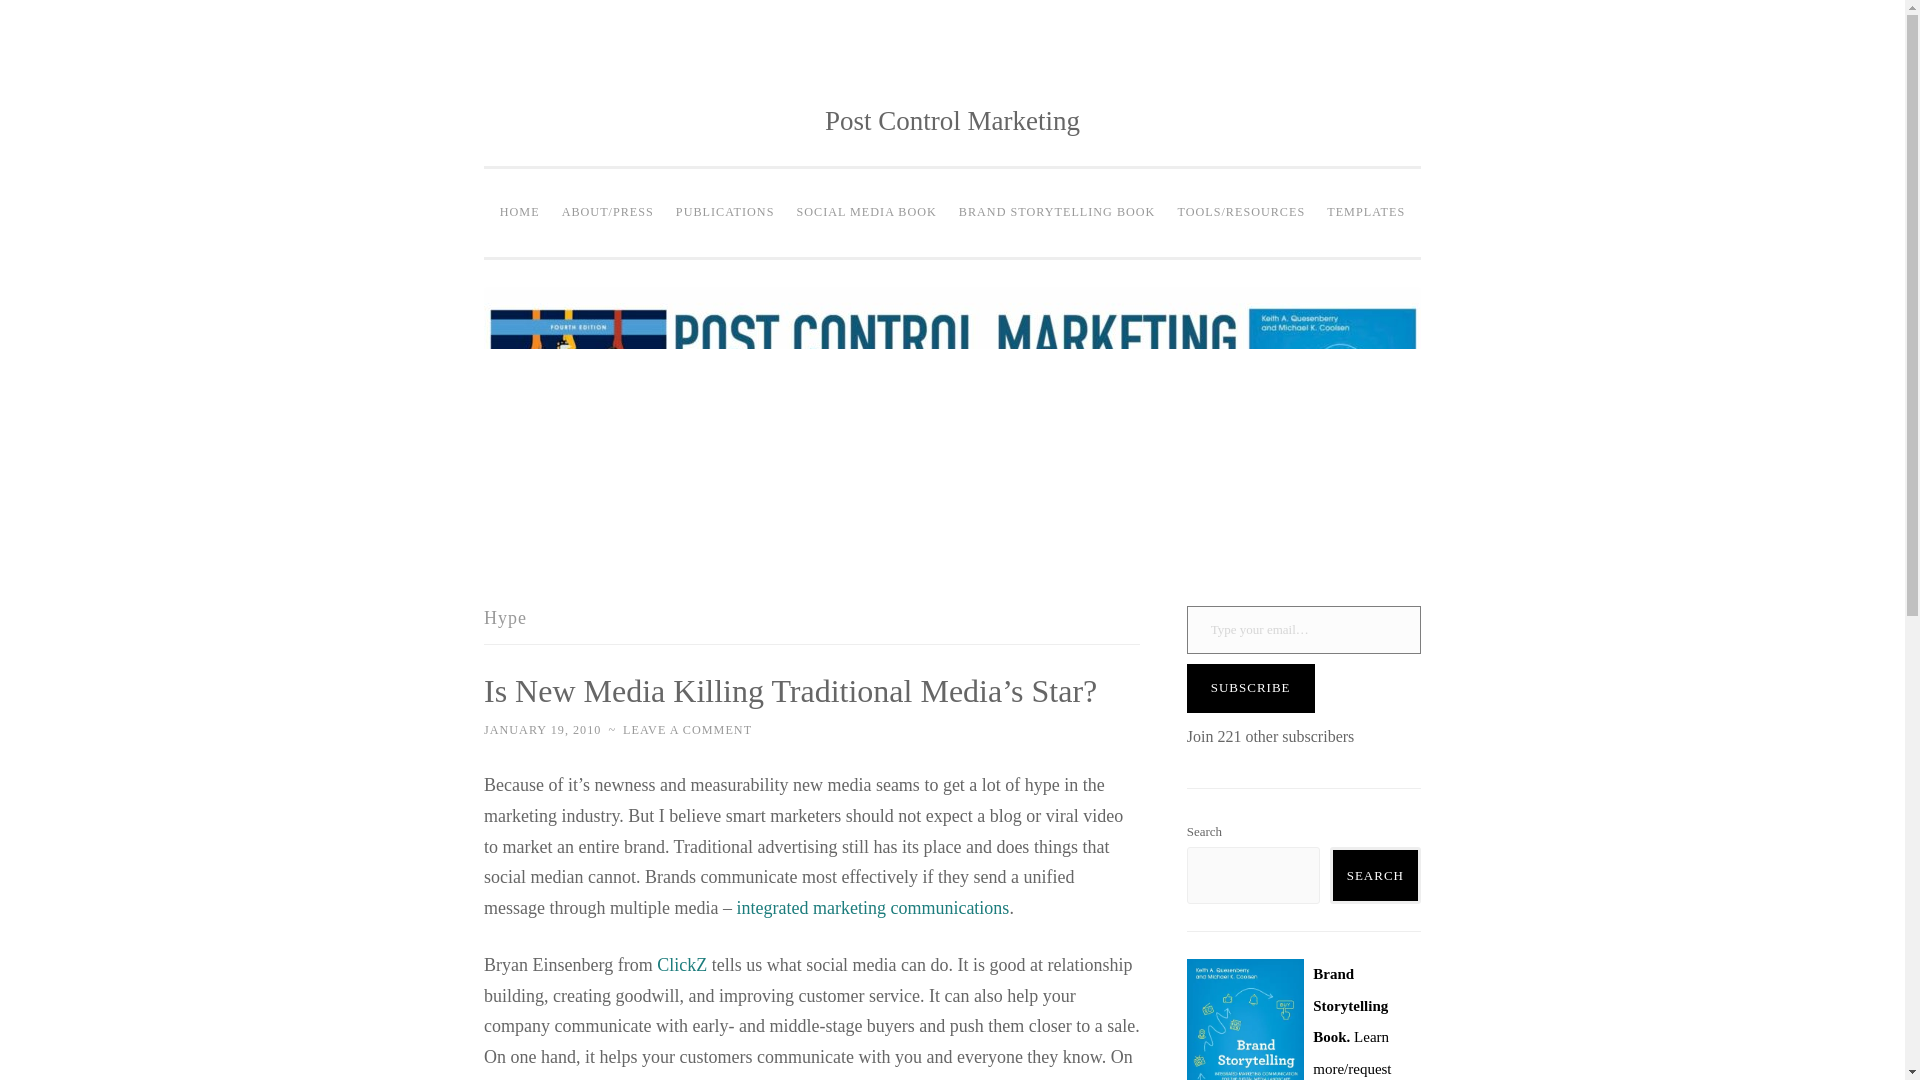 This screenshot has height=1080, width=1920. Describe the element at coordinates (520, 213) in the screenshot. I see `HOME` at that location.